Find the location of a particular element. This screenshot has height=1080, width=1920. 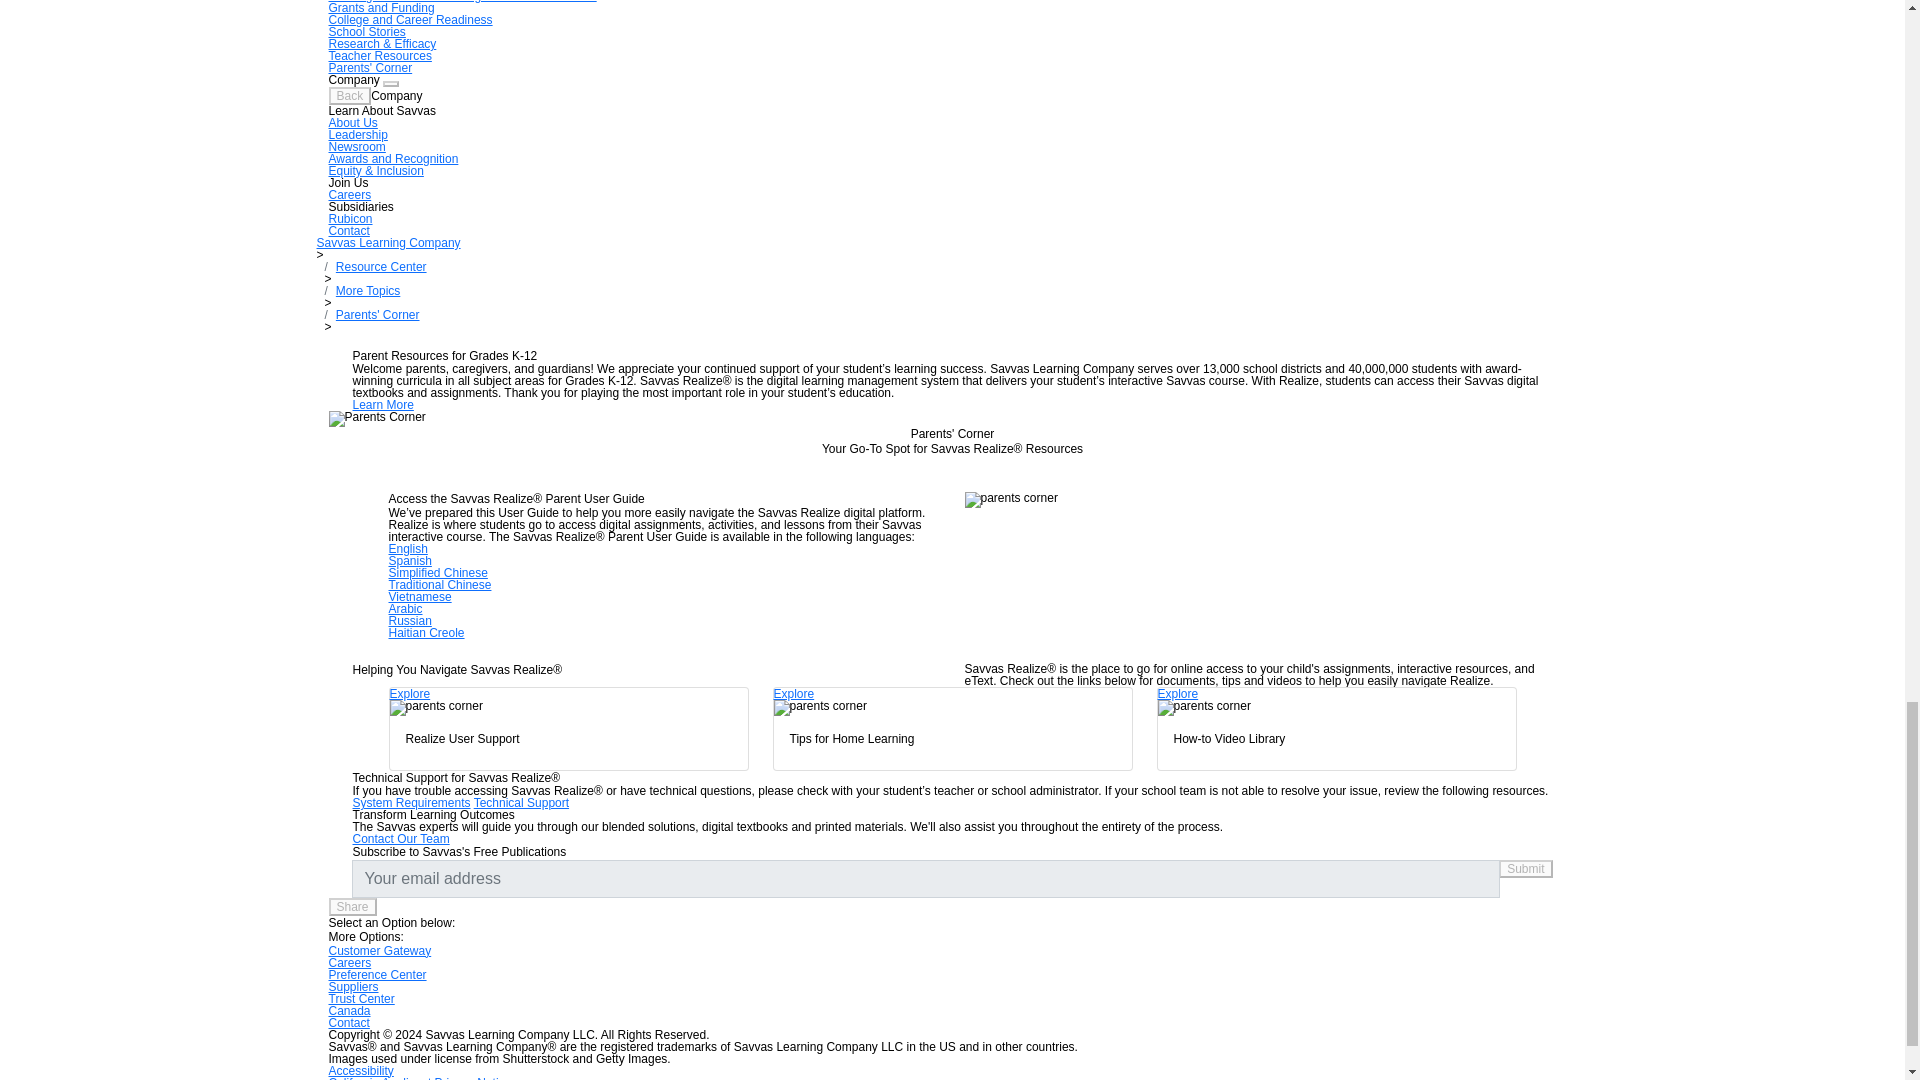

Home is located at coordinates (388, 242).